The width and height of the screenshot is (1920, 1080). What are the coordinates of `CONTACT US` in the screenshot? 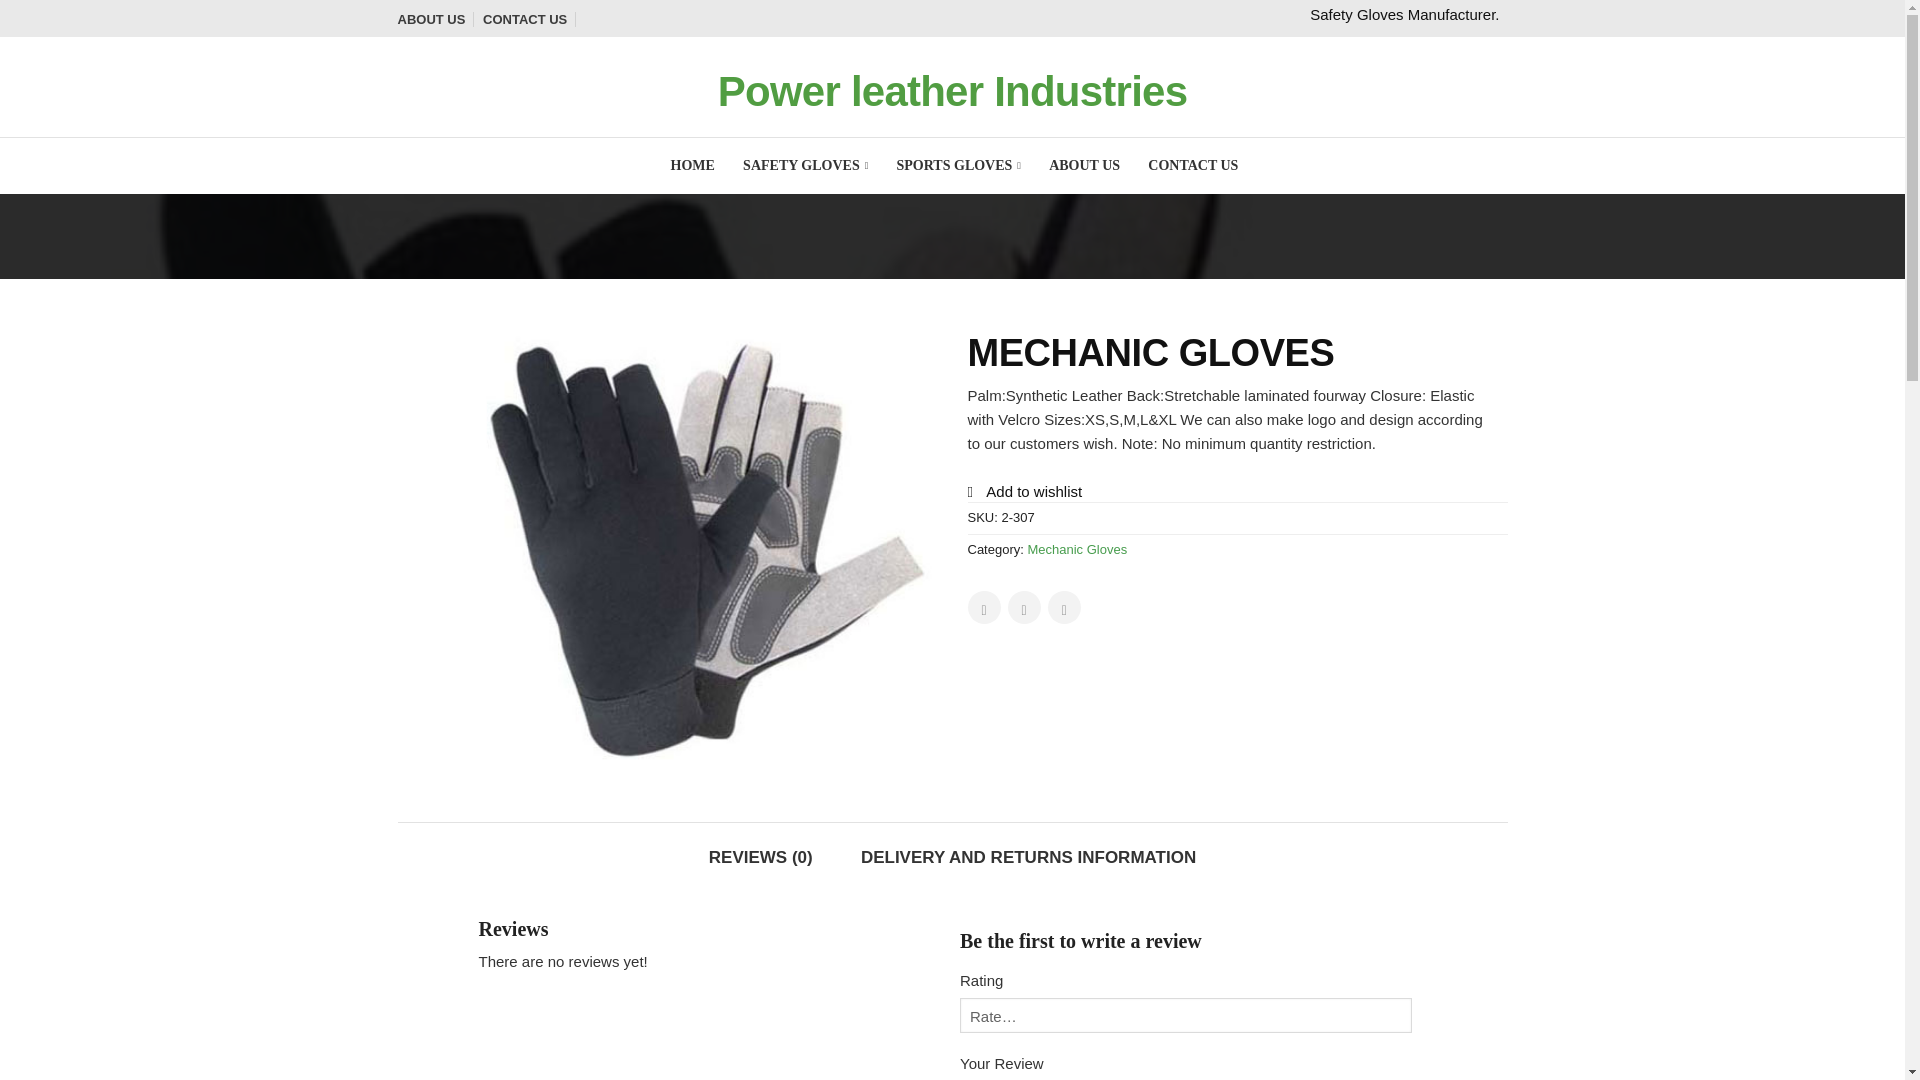 It's located at (1193, 166).